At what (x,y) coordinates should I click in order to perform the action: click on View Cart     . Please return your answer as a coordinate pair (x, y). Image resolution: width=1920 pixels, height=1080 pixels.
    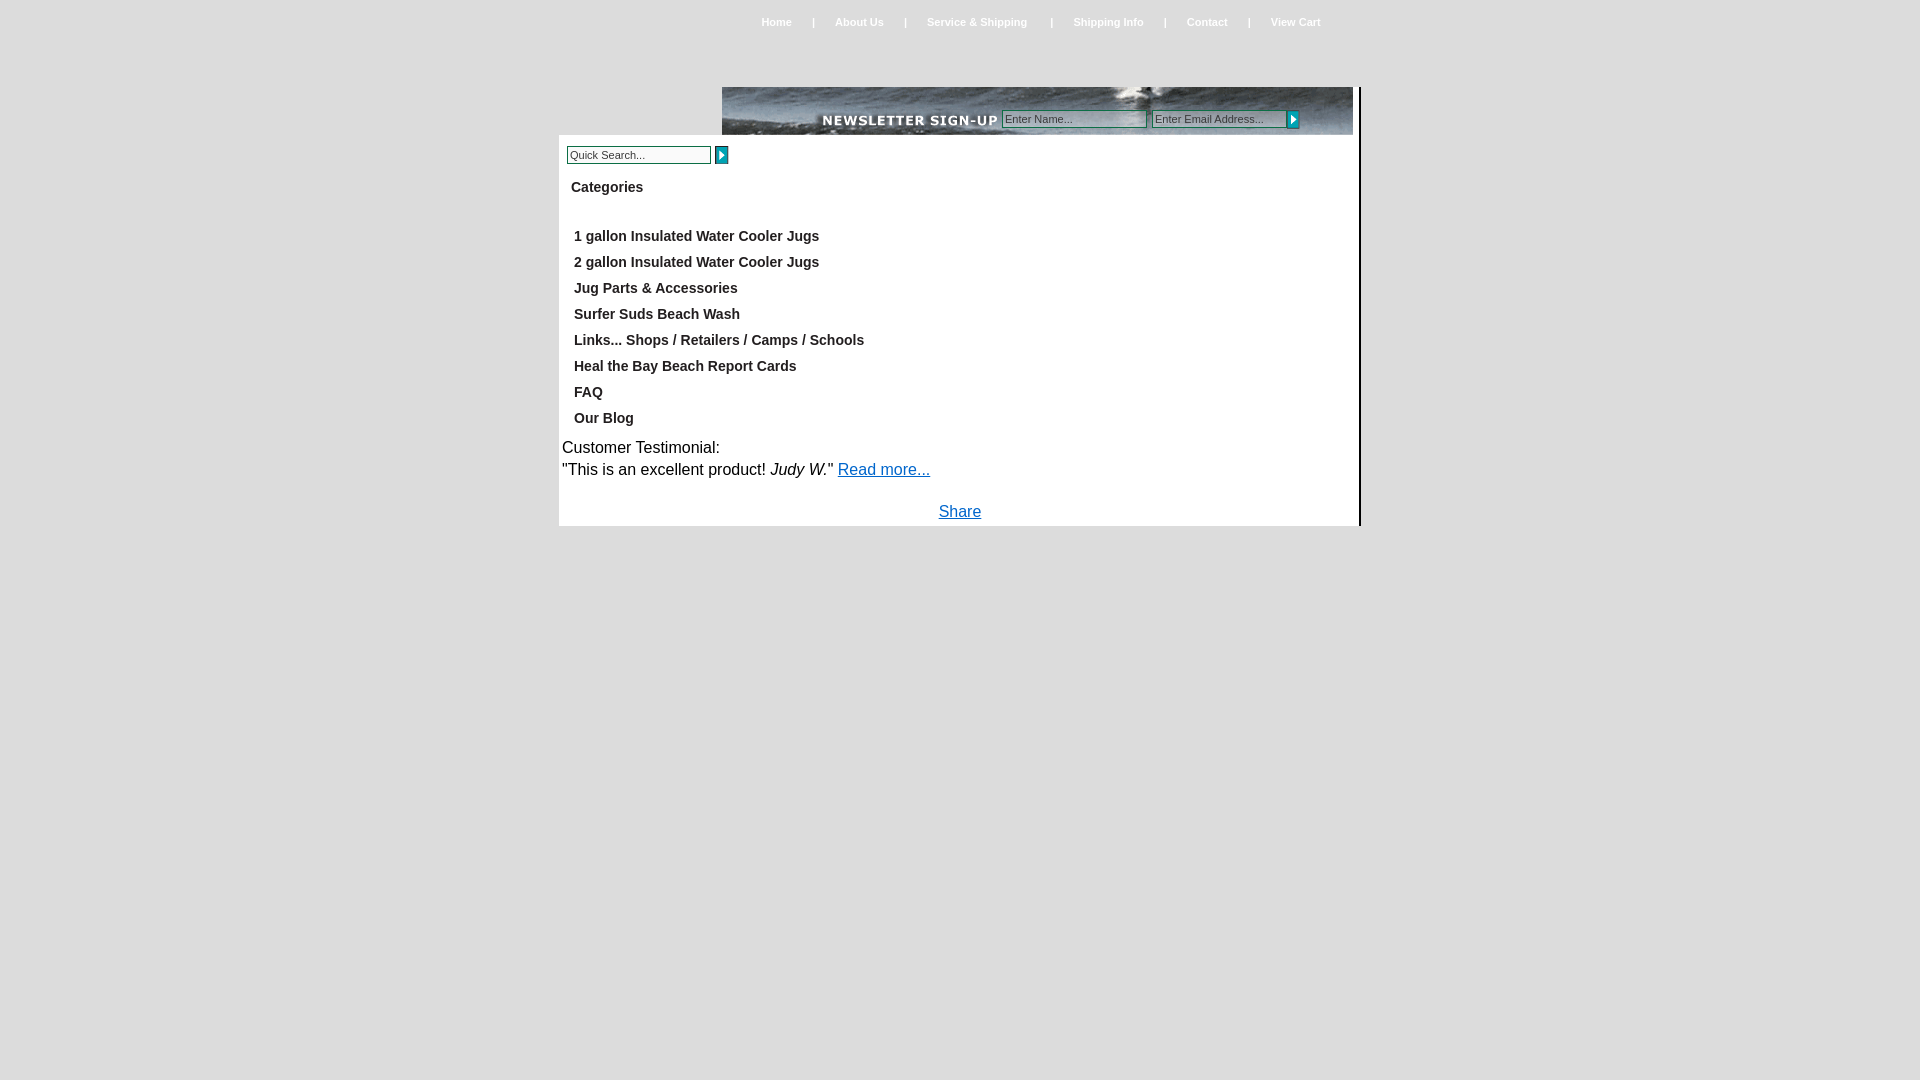
    Looking at the image, I should click on (1303, 22).